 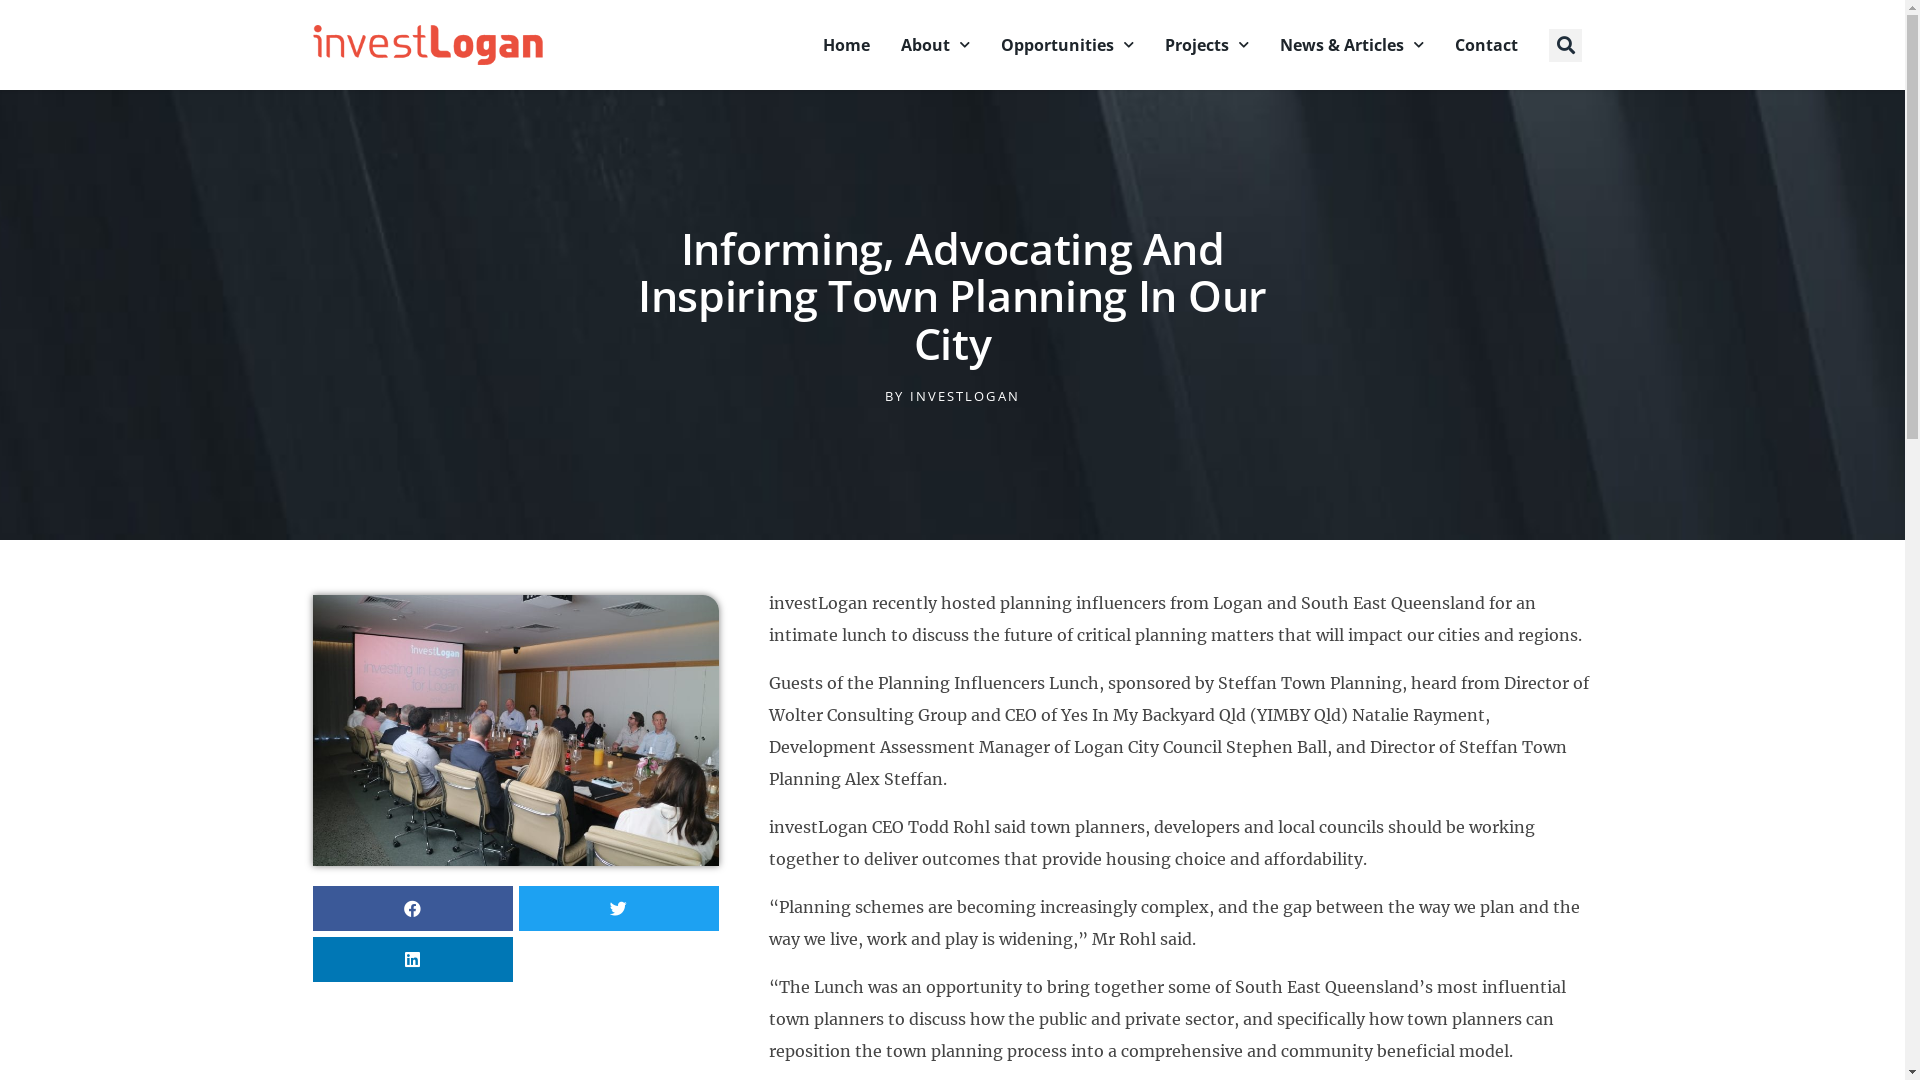 What do you see at coordinates (1207, 45) in the screenshot?
I see `Projects` at bounding box center [1207, 45].